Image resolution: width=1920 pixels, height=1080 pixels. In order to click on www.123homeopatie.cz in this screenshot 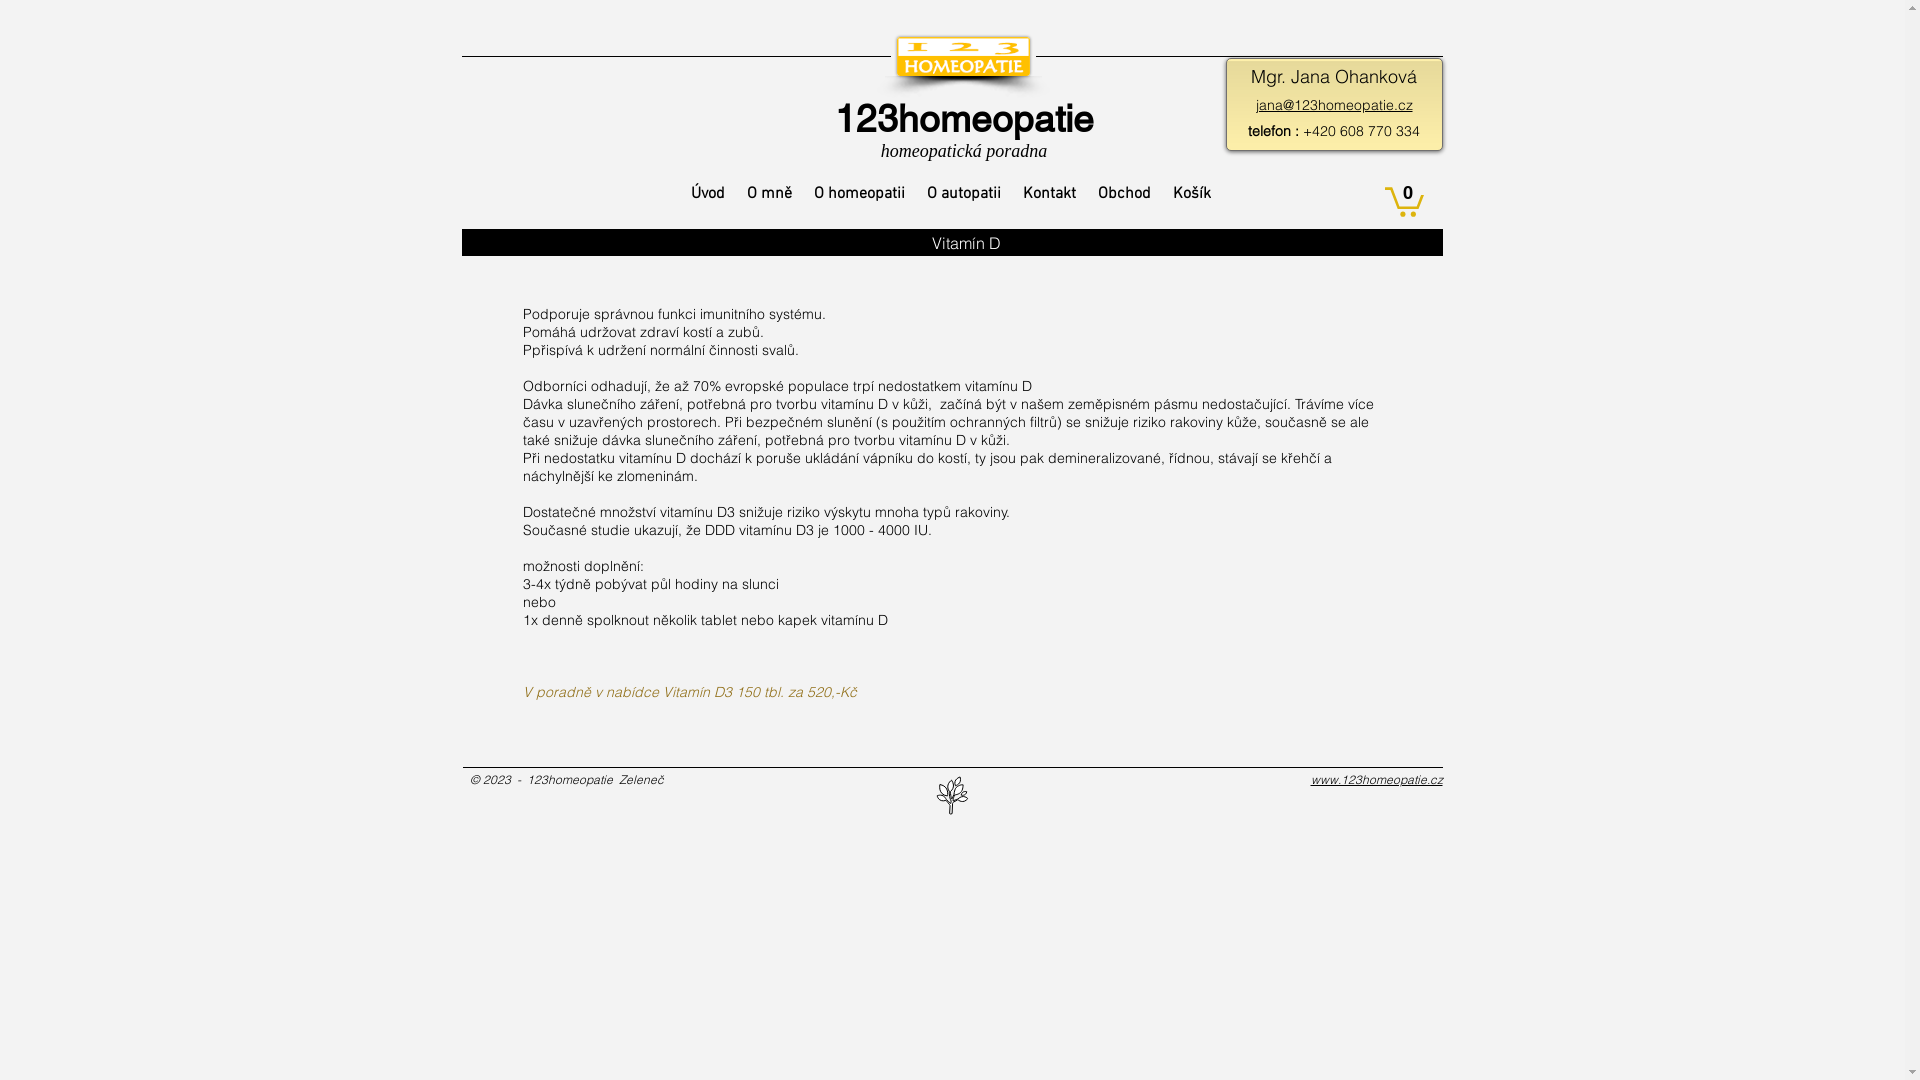, I will do `click(1376, 780)`.